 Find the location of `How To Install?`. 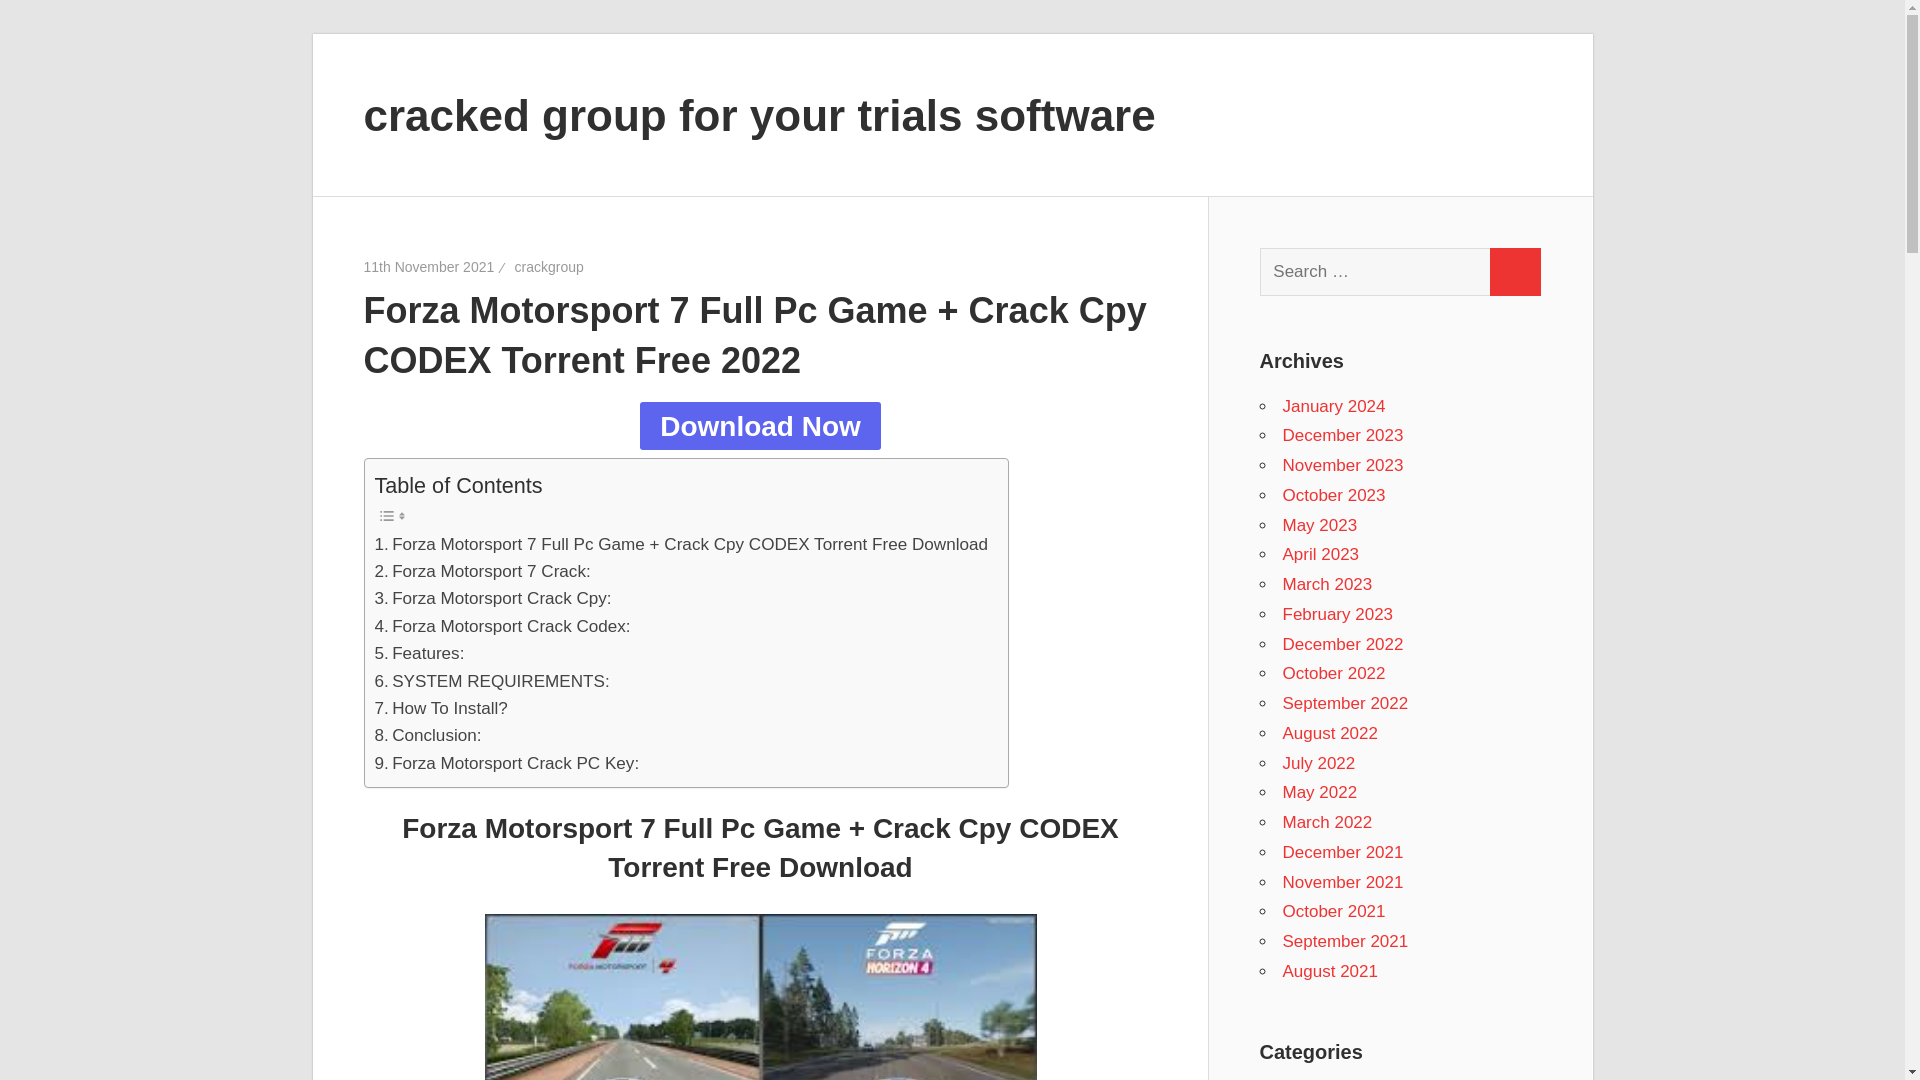

How To Install? is located at coordinates (440, 708).